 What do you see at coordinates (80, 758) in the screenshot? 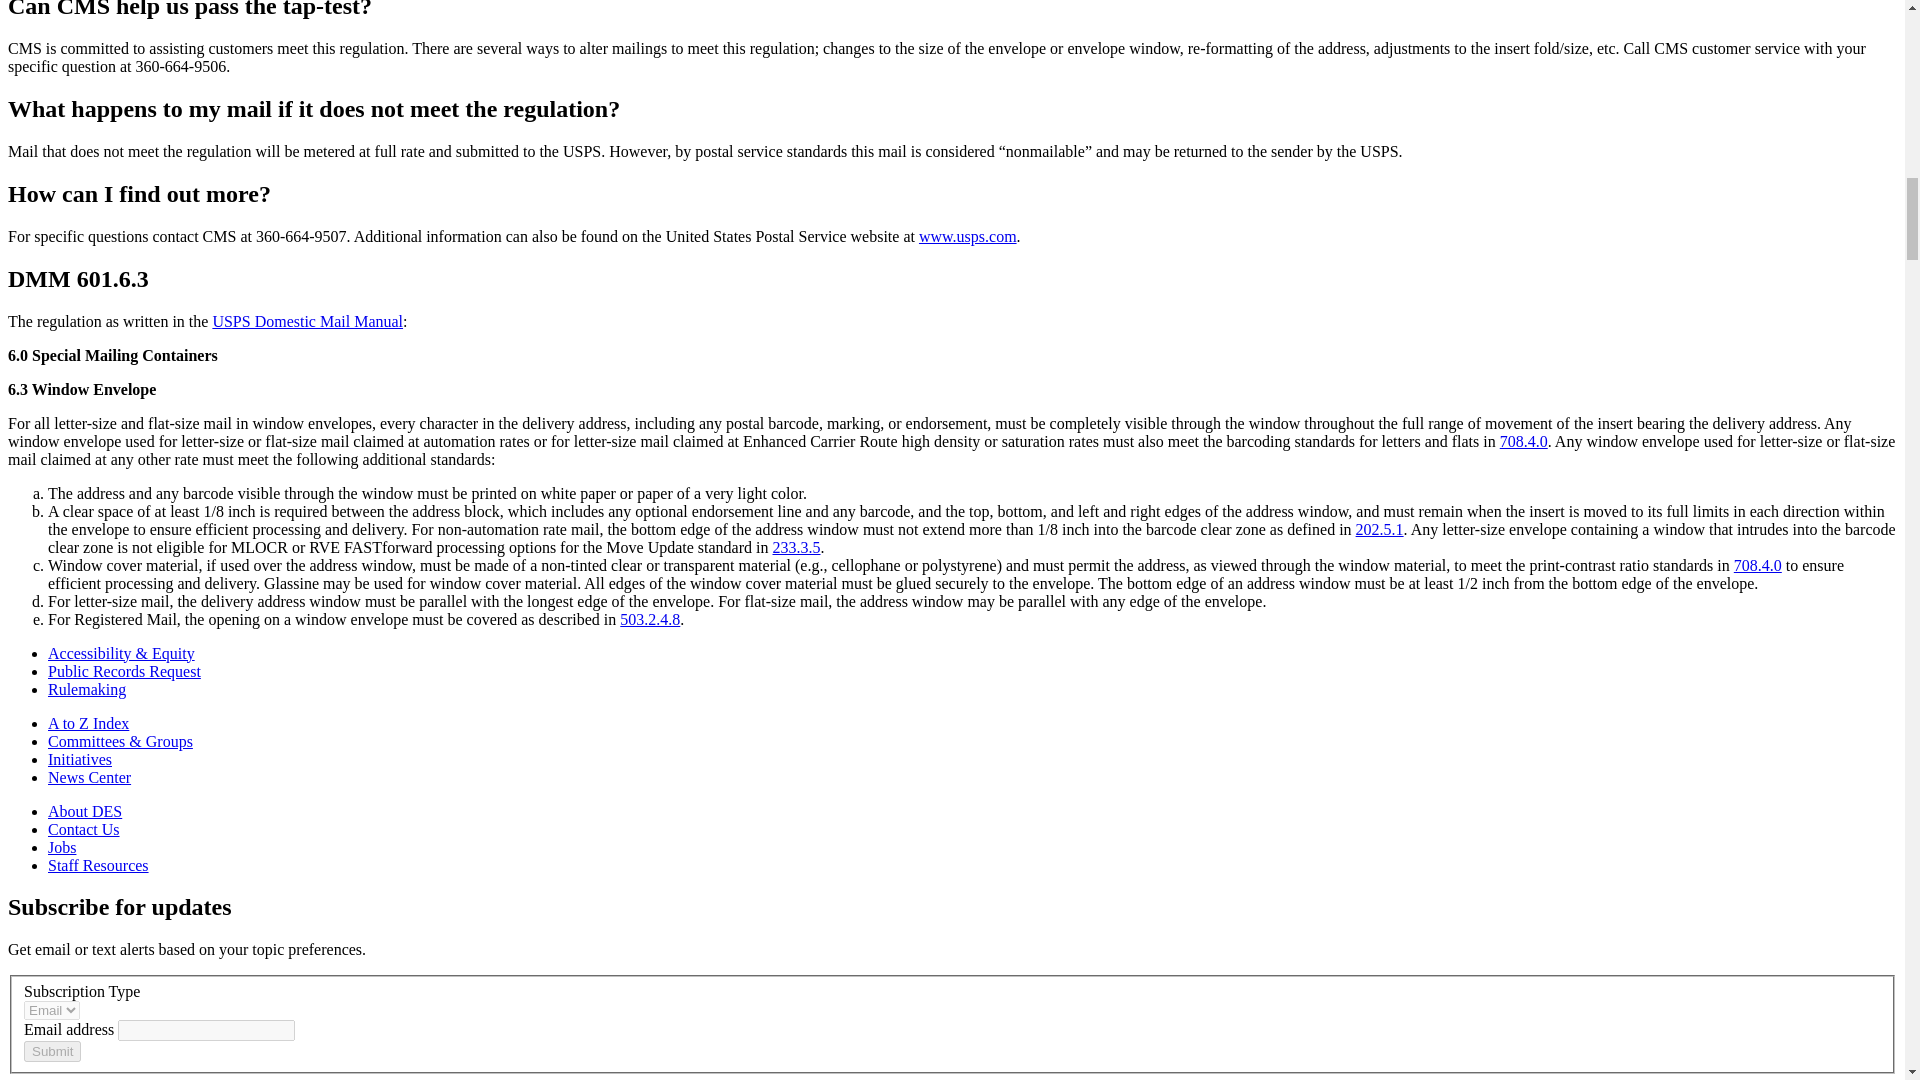
I see `Initiatives` at bounding box center [80, 758].